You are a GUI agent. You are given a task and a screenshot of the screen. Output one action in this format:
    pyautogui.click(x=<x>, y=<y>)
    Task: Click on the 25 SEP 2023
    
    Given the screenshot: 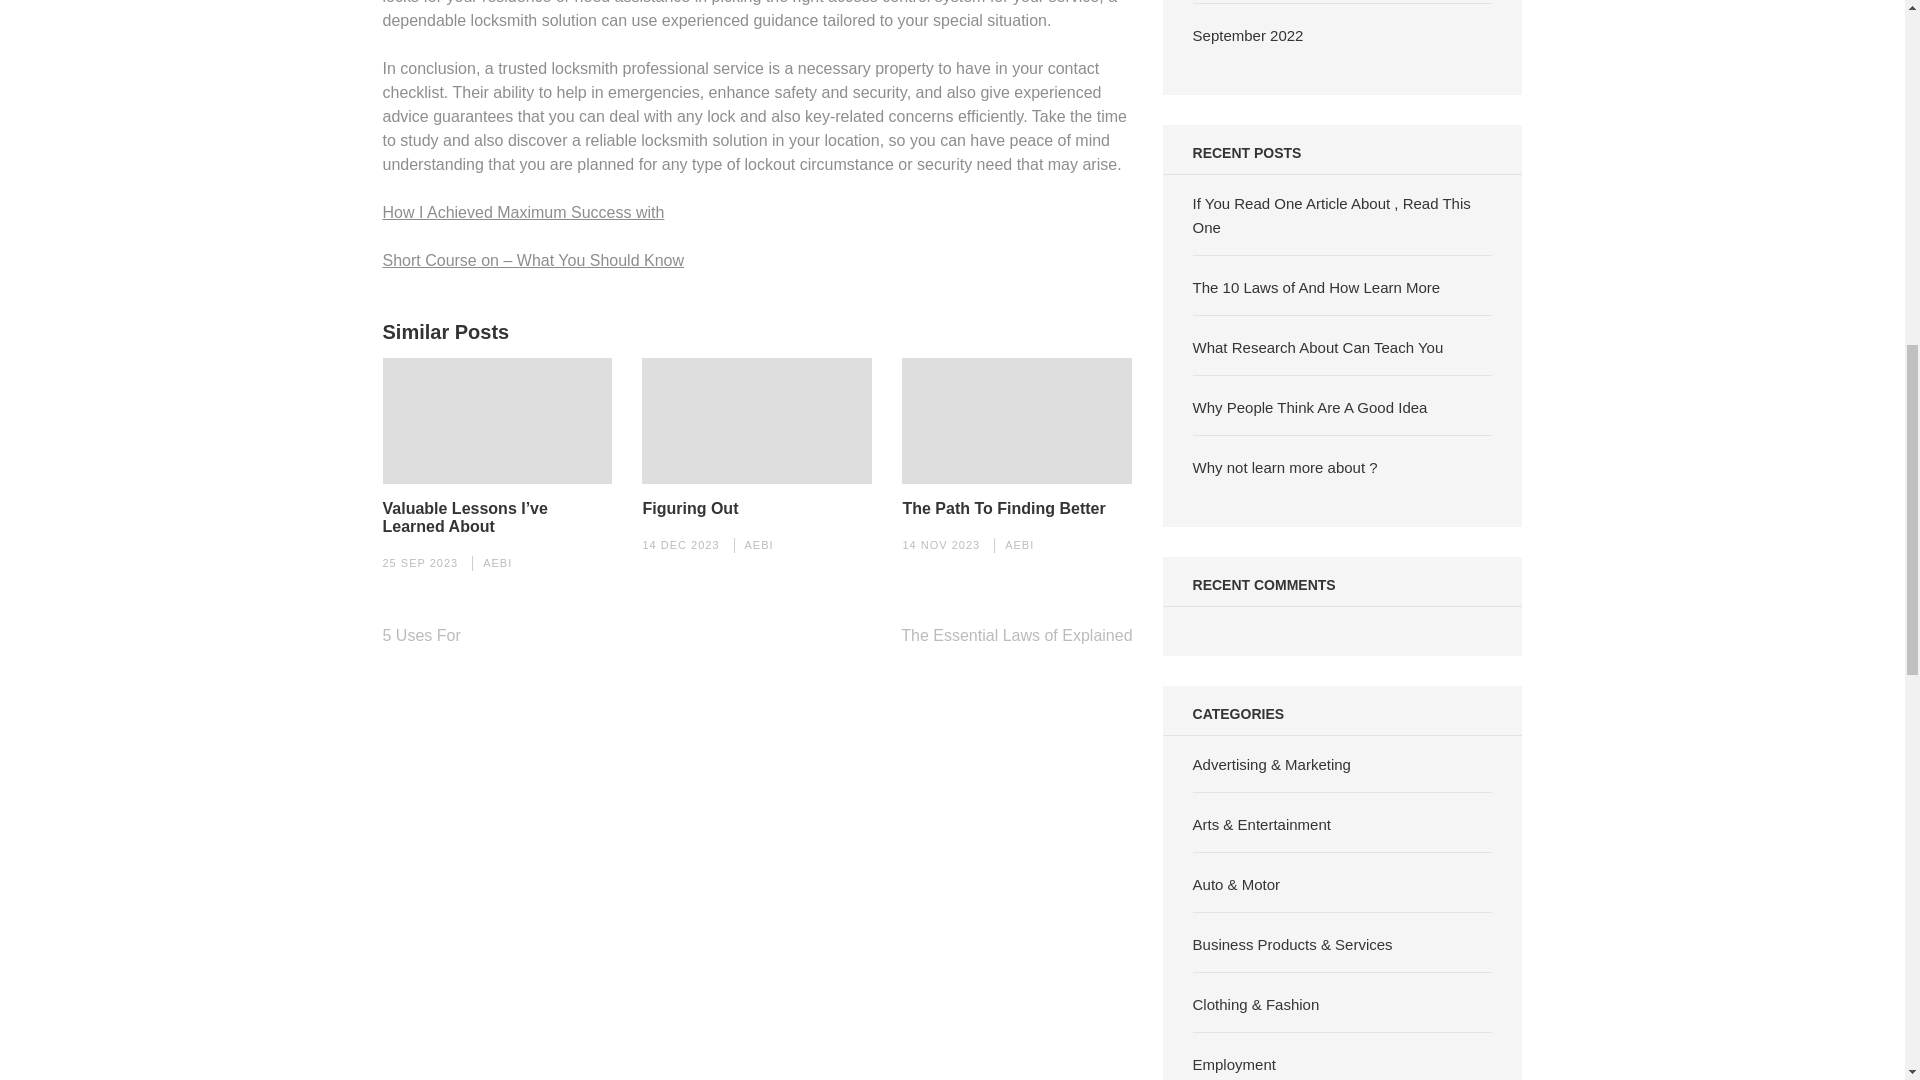 What is the action you would take?
    pyautogui.click(x=420, y=563)
    